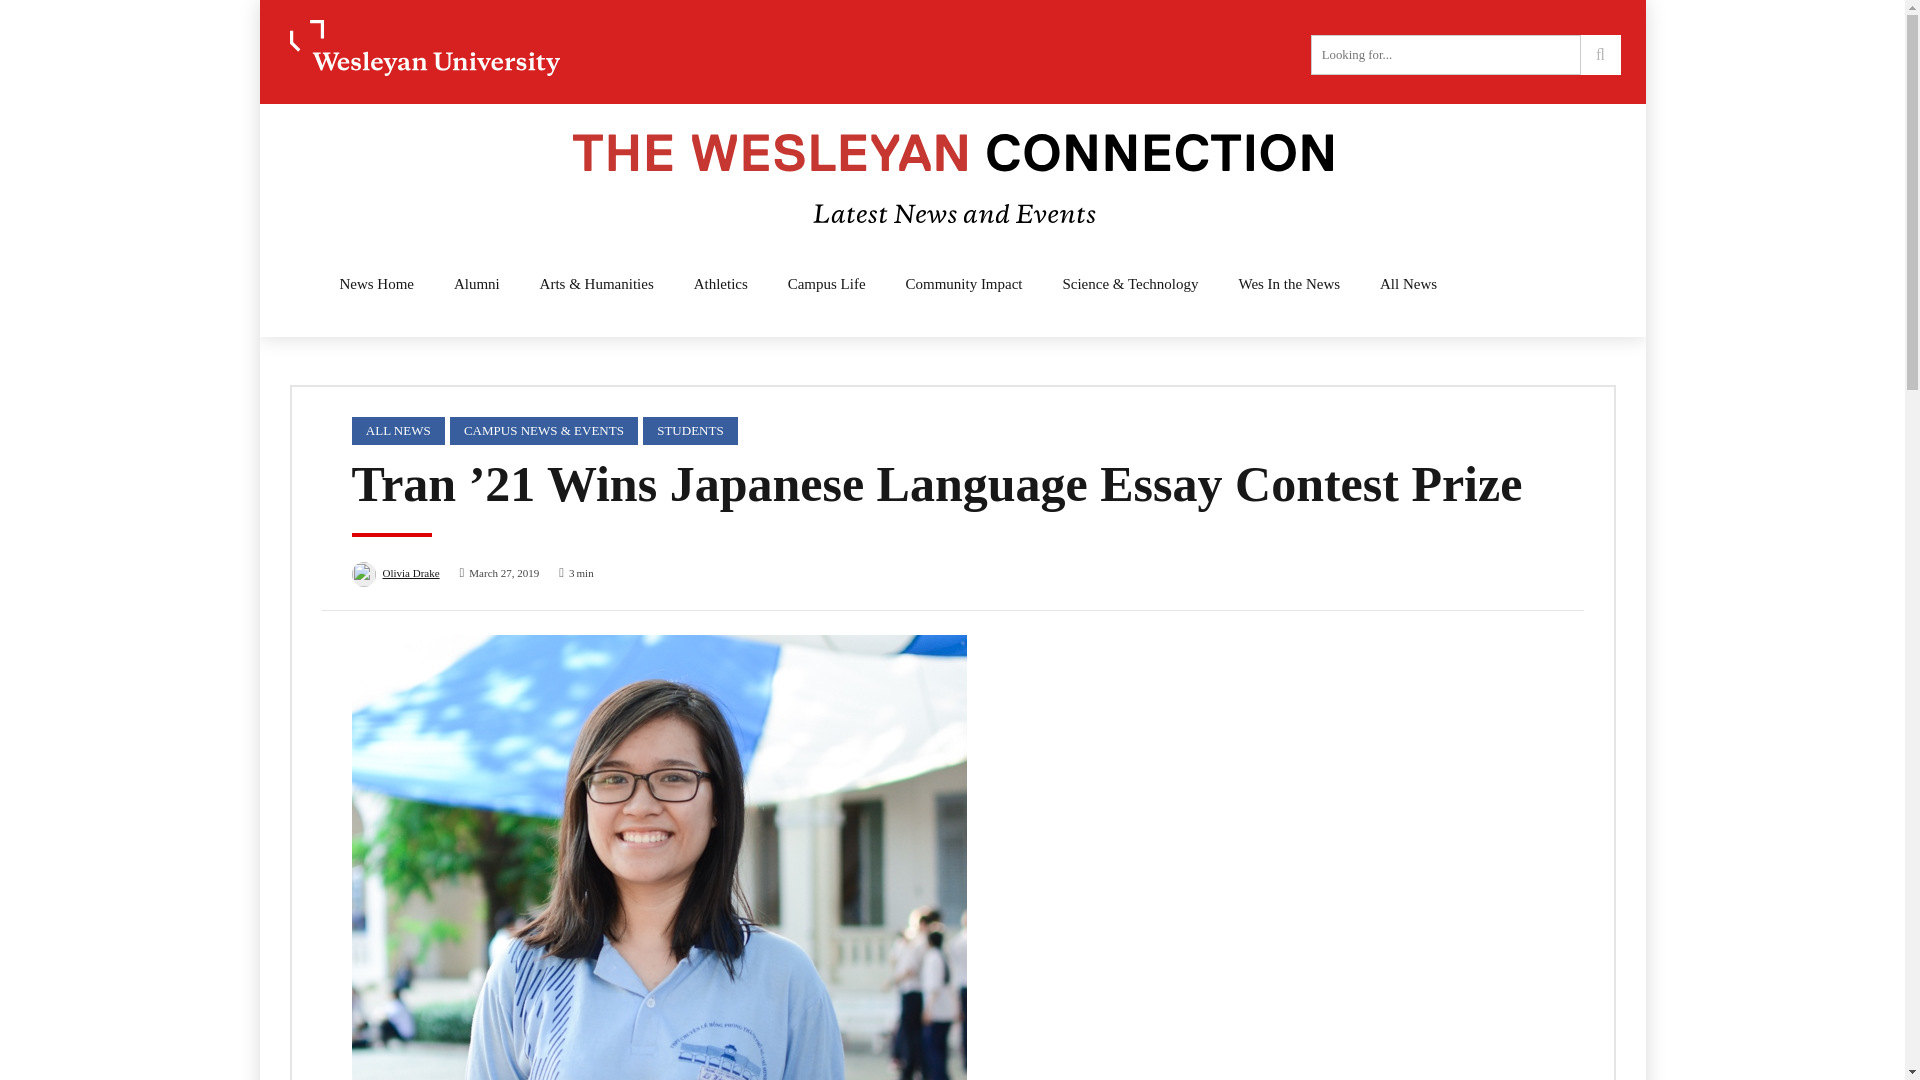 The height and width of the screenshot is (1080, 1920). I want to click on Campus Life, so click(826, 284).